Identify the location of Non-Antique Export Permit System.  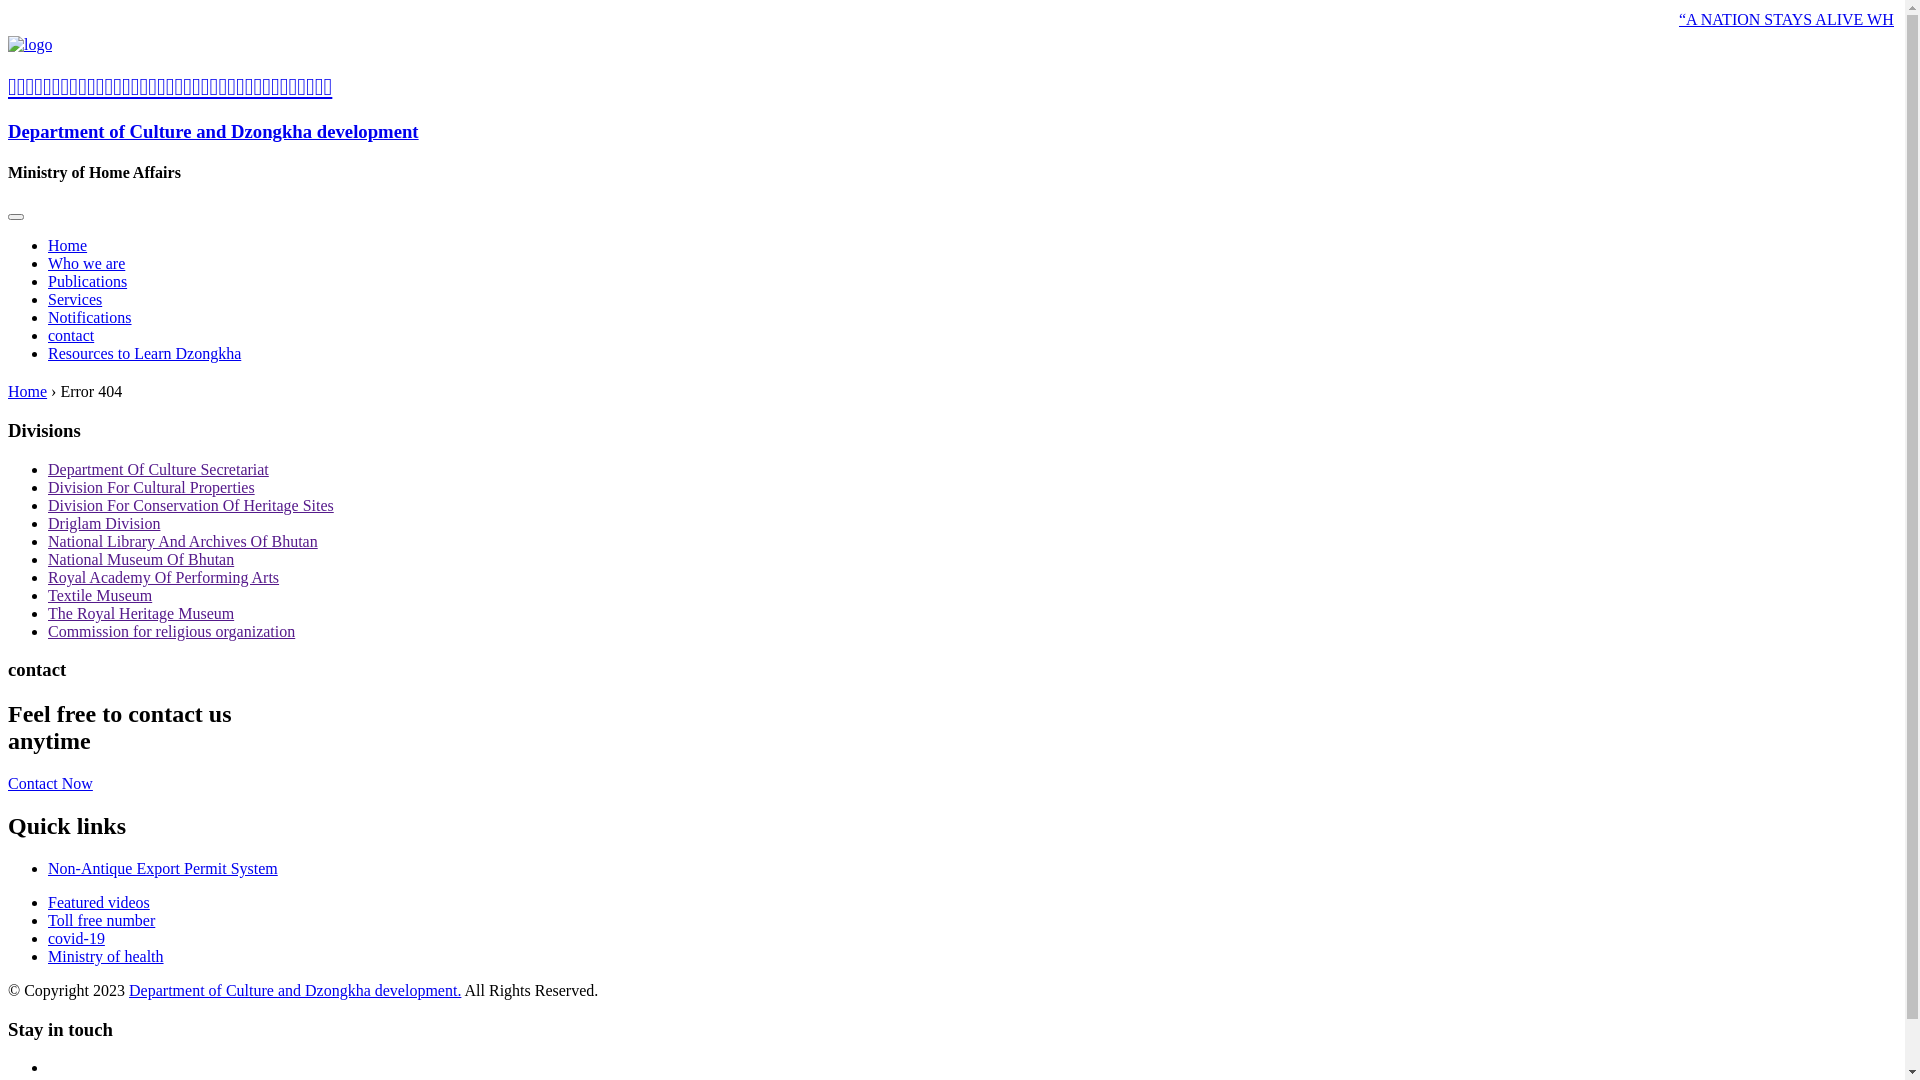
(972, 869).